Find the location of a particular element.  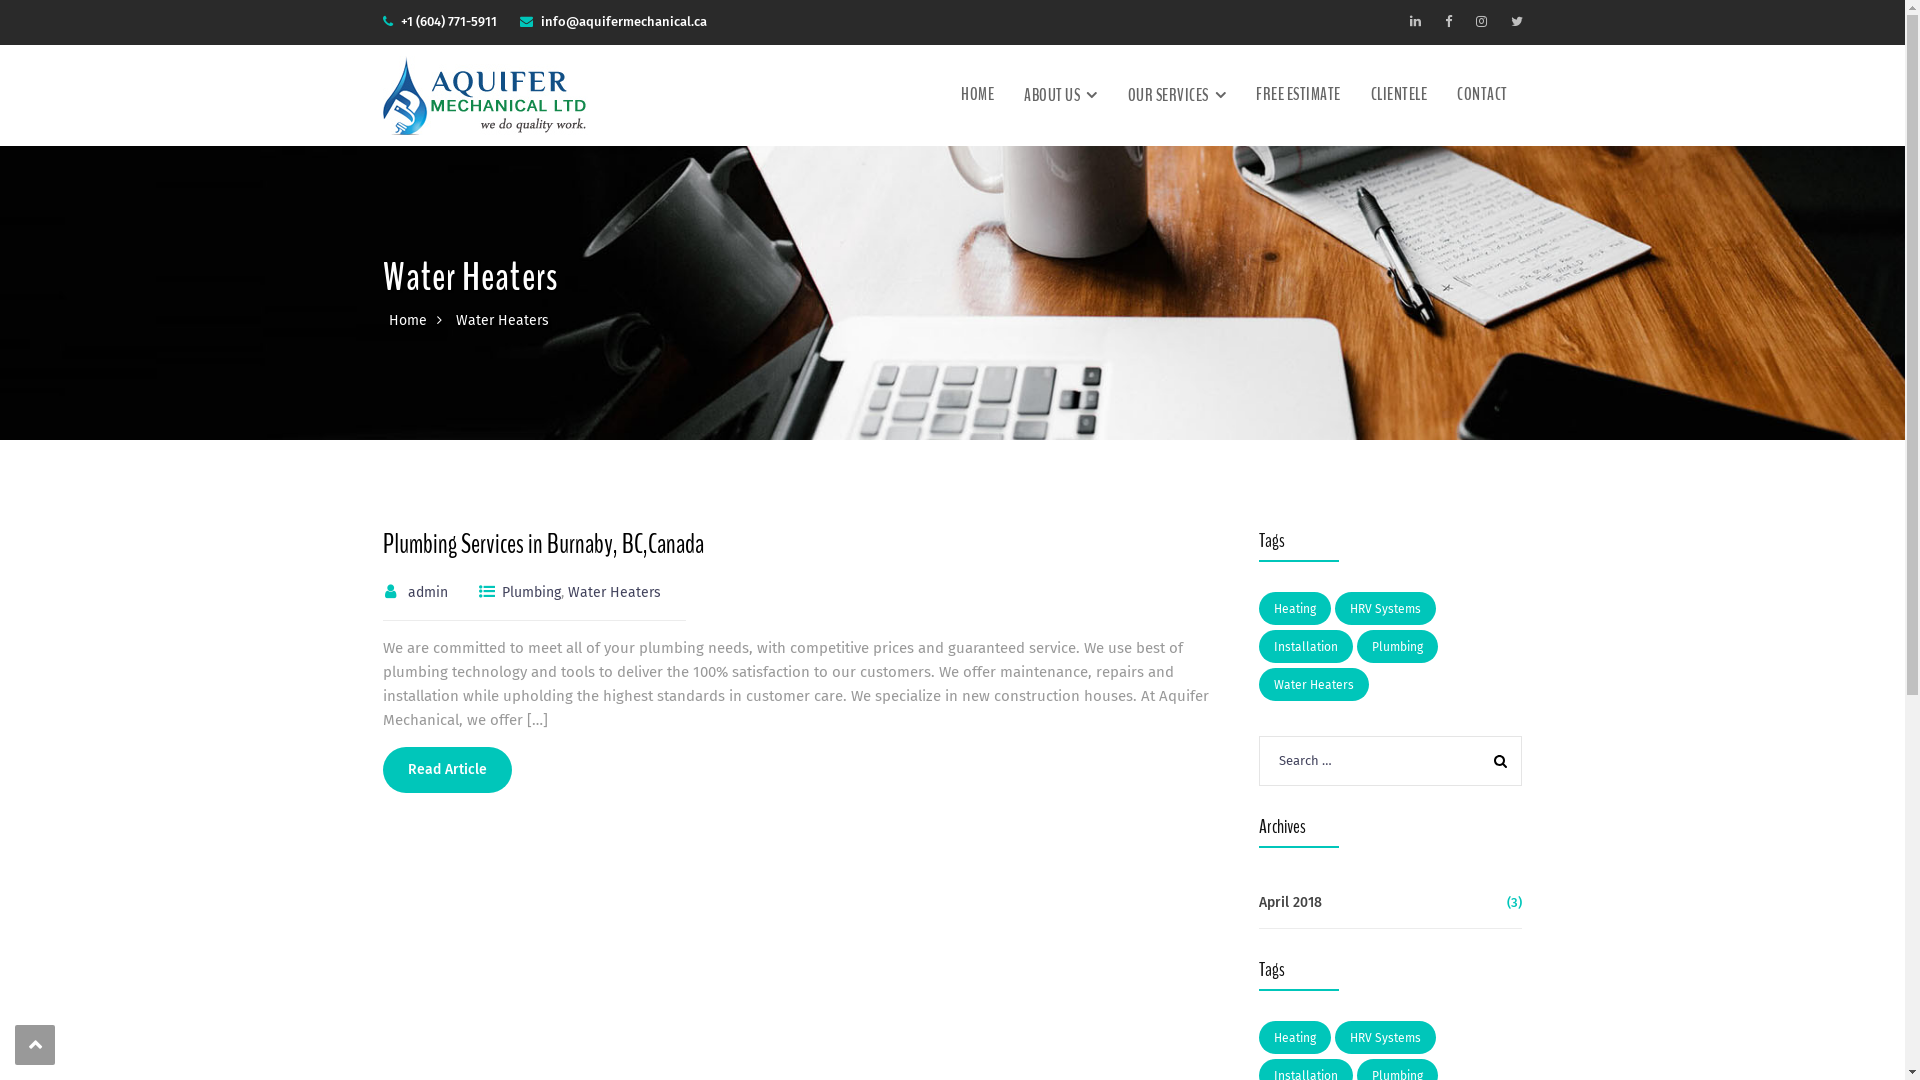

Plumbing is located at coordinates (532, 592).